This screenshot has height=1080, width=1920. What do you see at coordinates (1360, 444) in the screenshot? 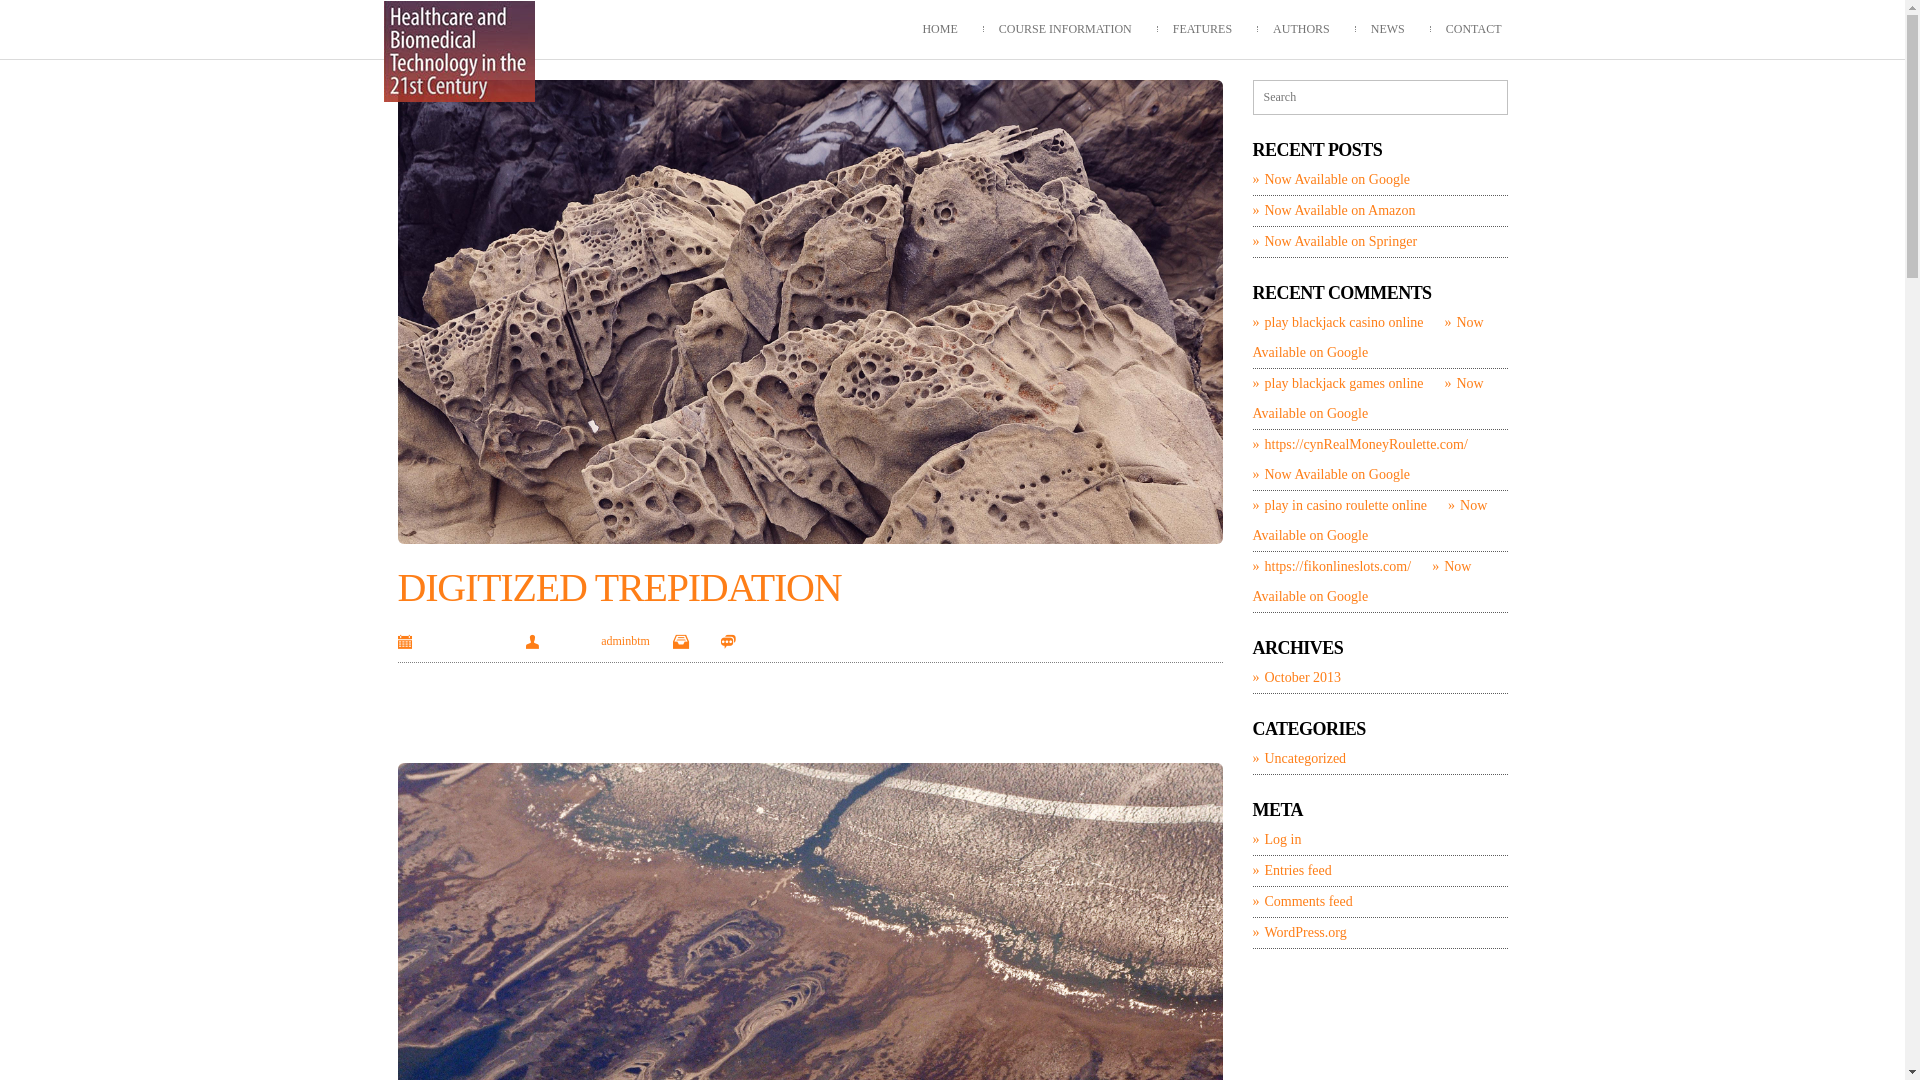
I see `https://cynRealMoneyRoulette.com/` at bounding box center [1360, 444].